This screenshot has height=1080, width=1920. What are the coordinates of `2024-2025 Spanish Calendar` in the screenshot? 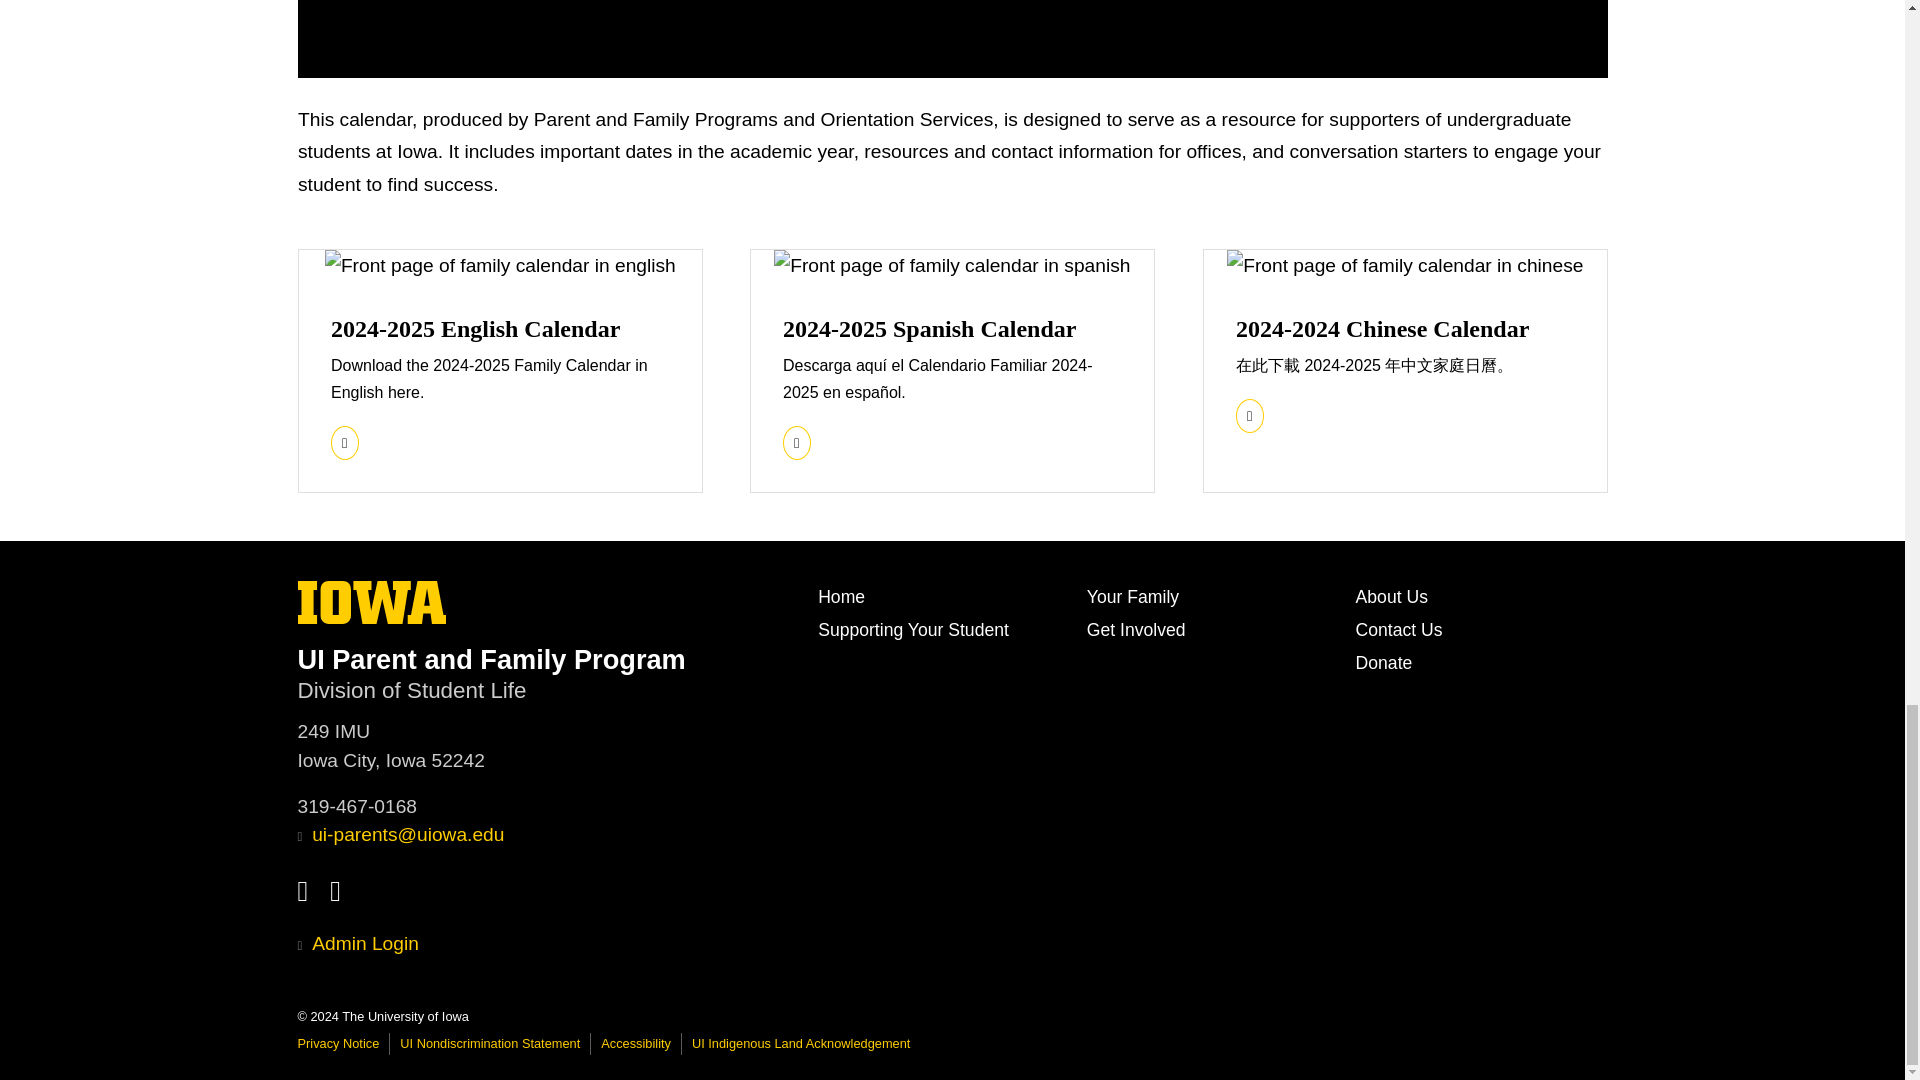 It's located at (929, 329).